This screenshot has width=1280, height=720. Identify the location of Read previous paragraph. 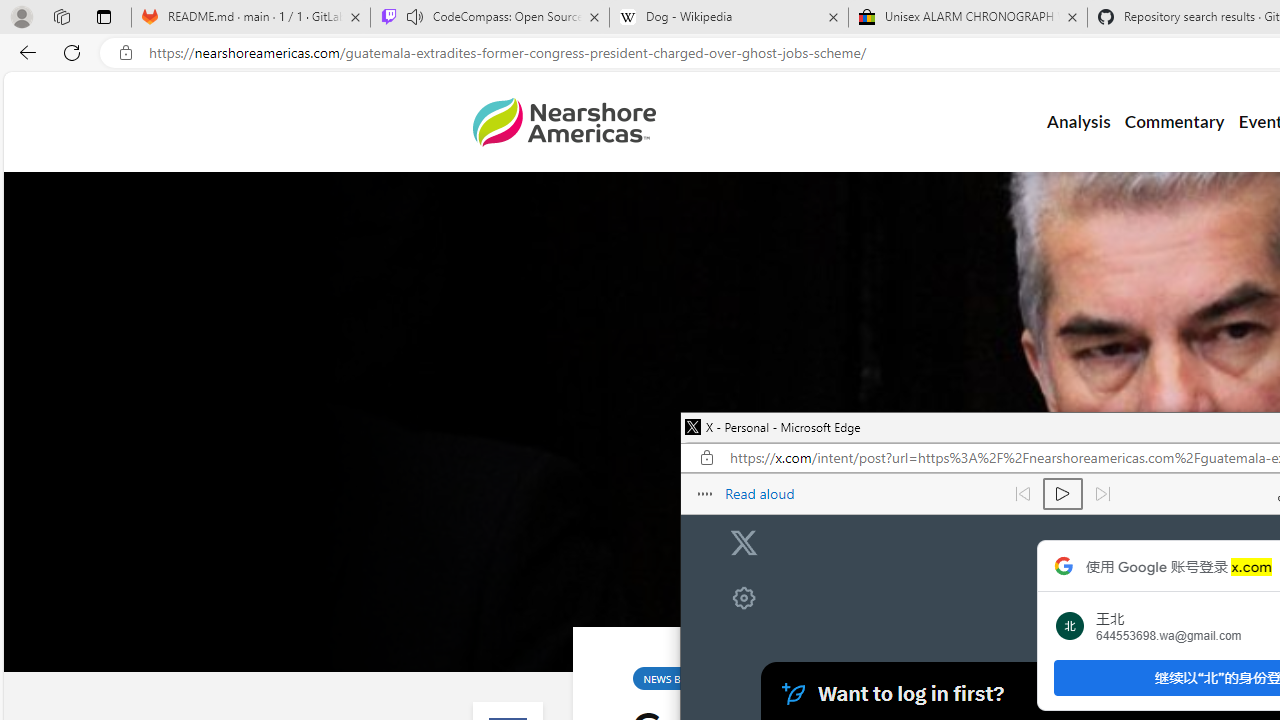
(1022, 494).